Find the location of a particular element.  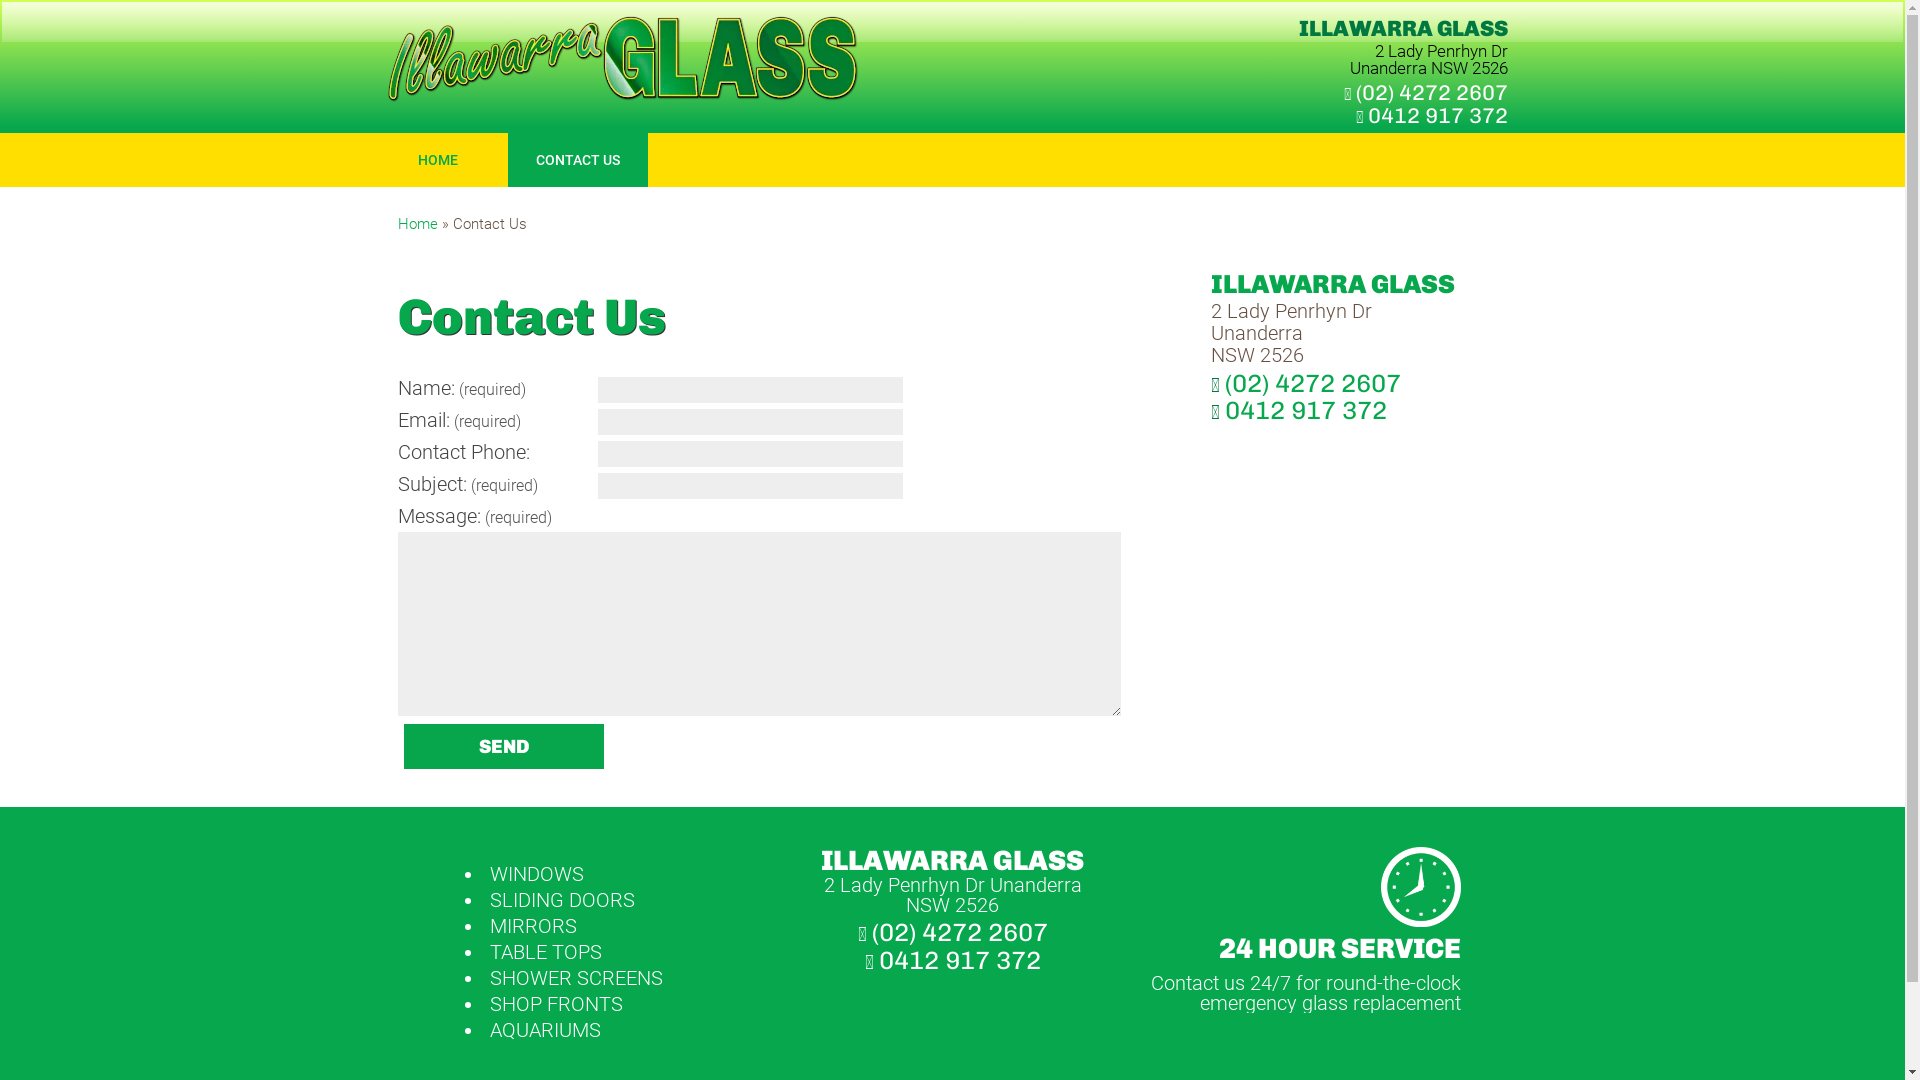

(02) 4272 2607 is located at coordinates (1312, 383).